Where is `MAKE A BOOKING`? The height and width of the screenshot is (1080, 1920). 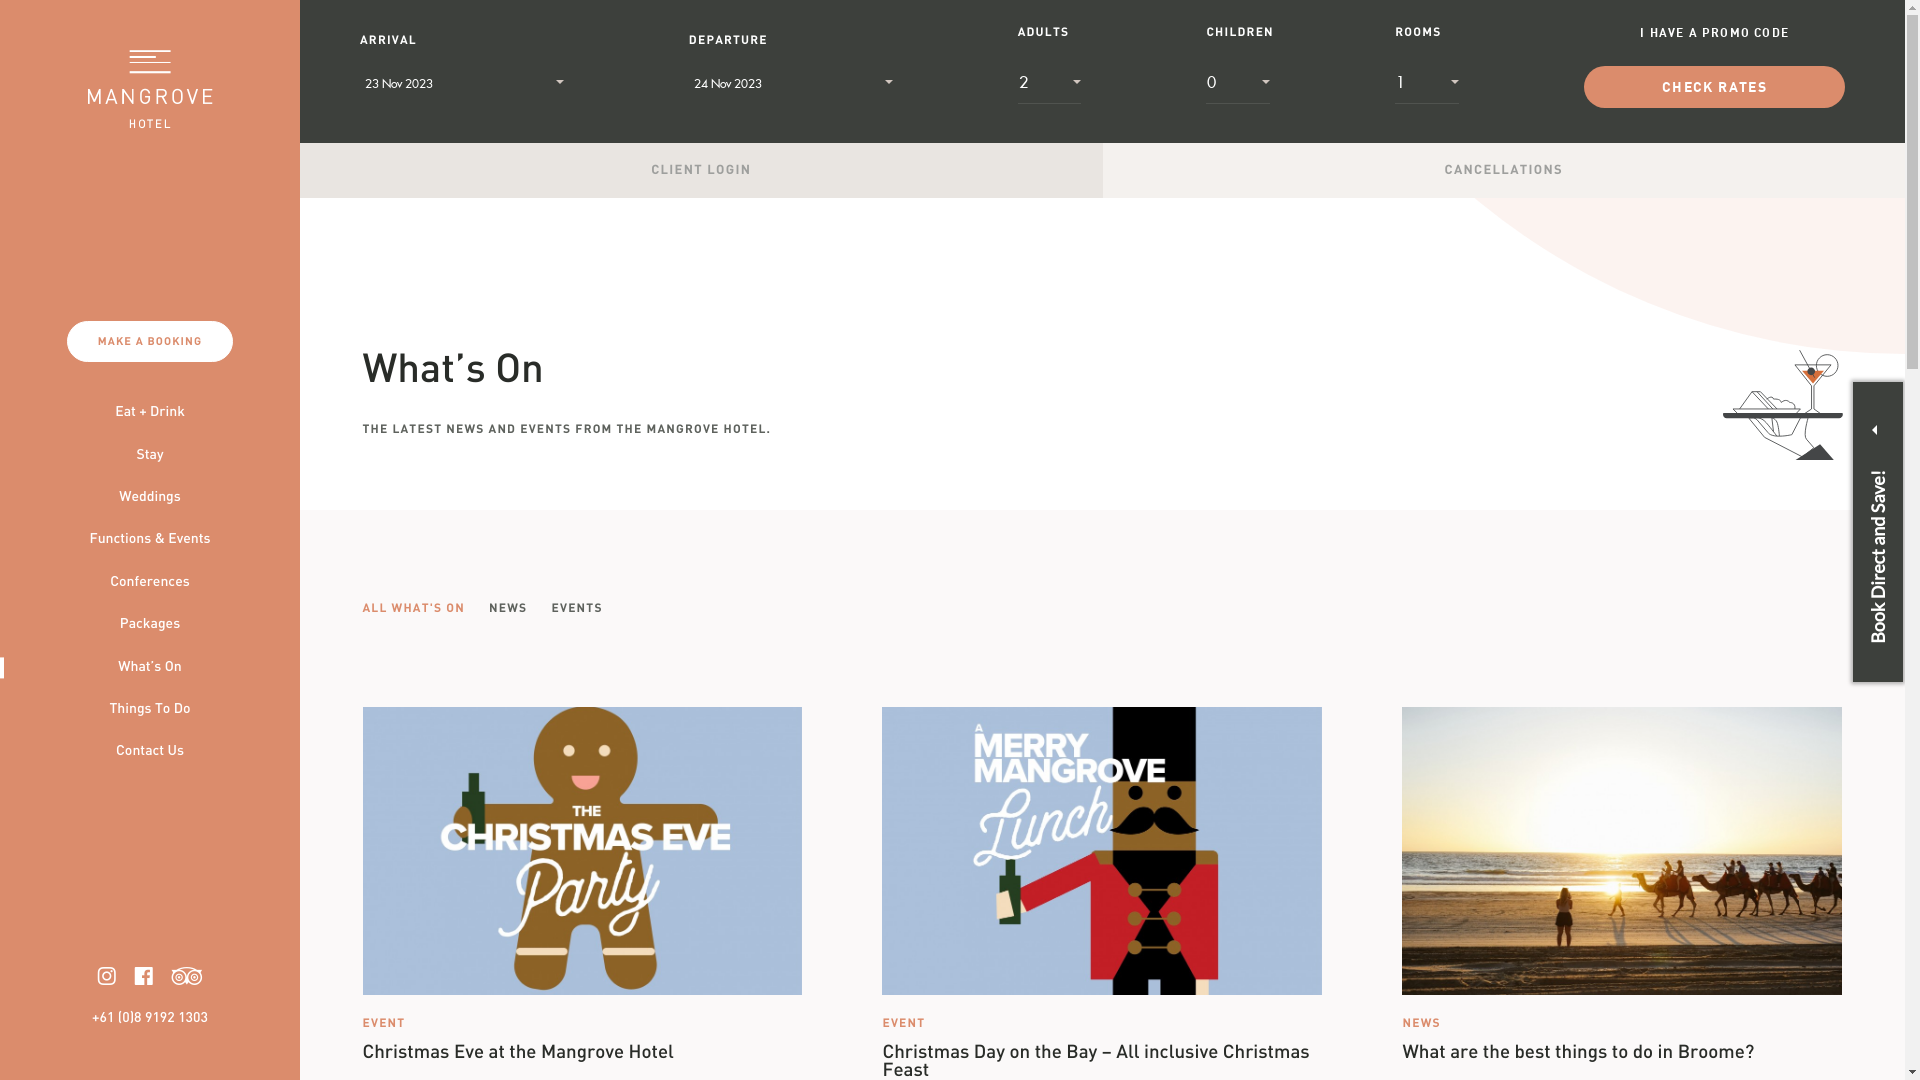
MAKE A BOOKING is located at coordinates (150, 342).